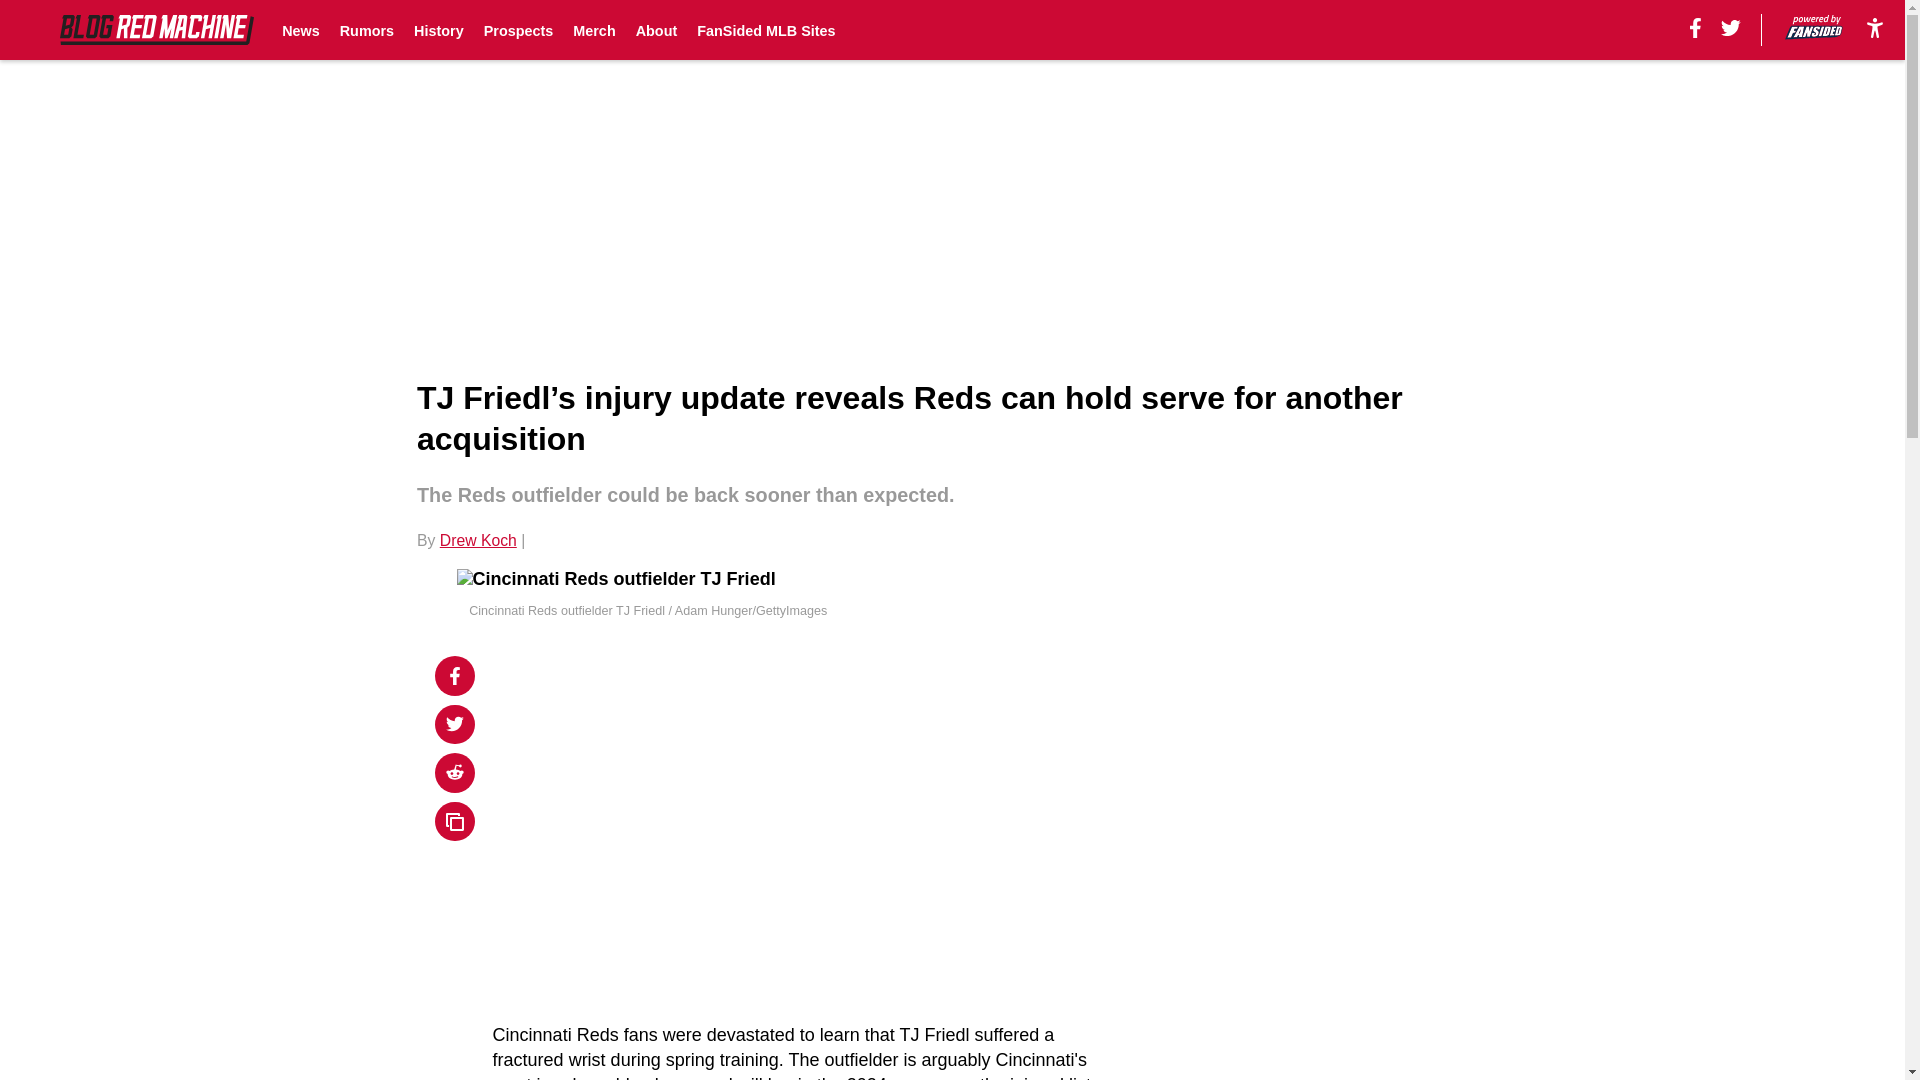 This screenshot has width=1920, height=1080. Describe the element at coordinates (656, 30) in the screenshot. I see `About` at that location.